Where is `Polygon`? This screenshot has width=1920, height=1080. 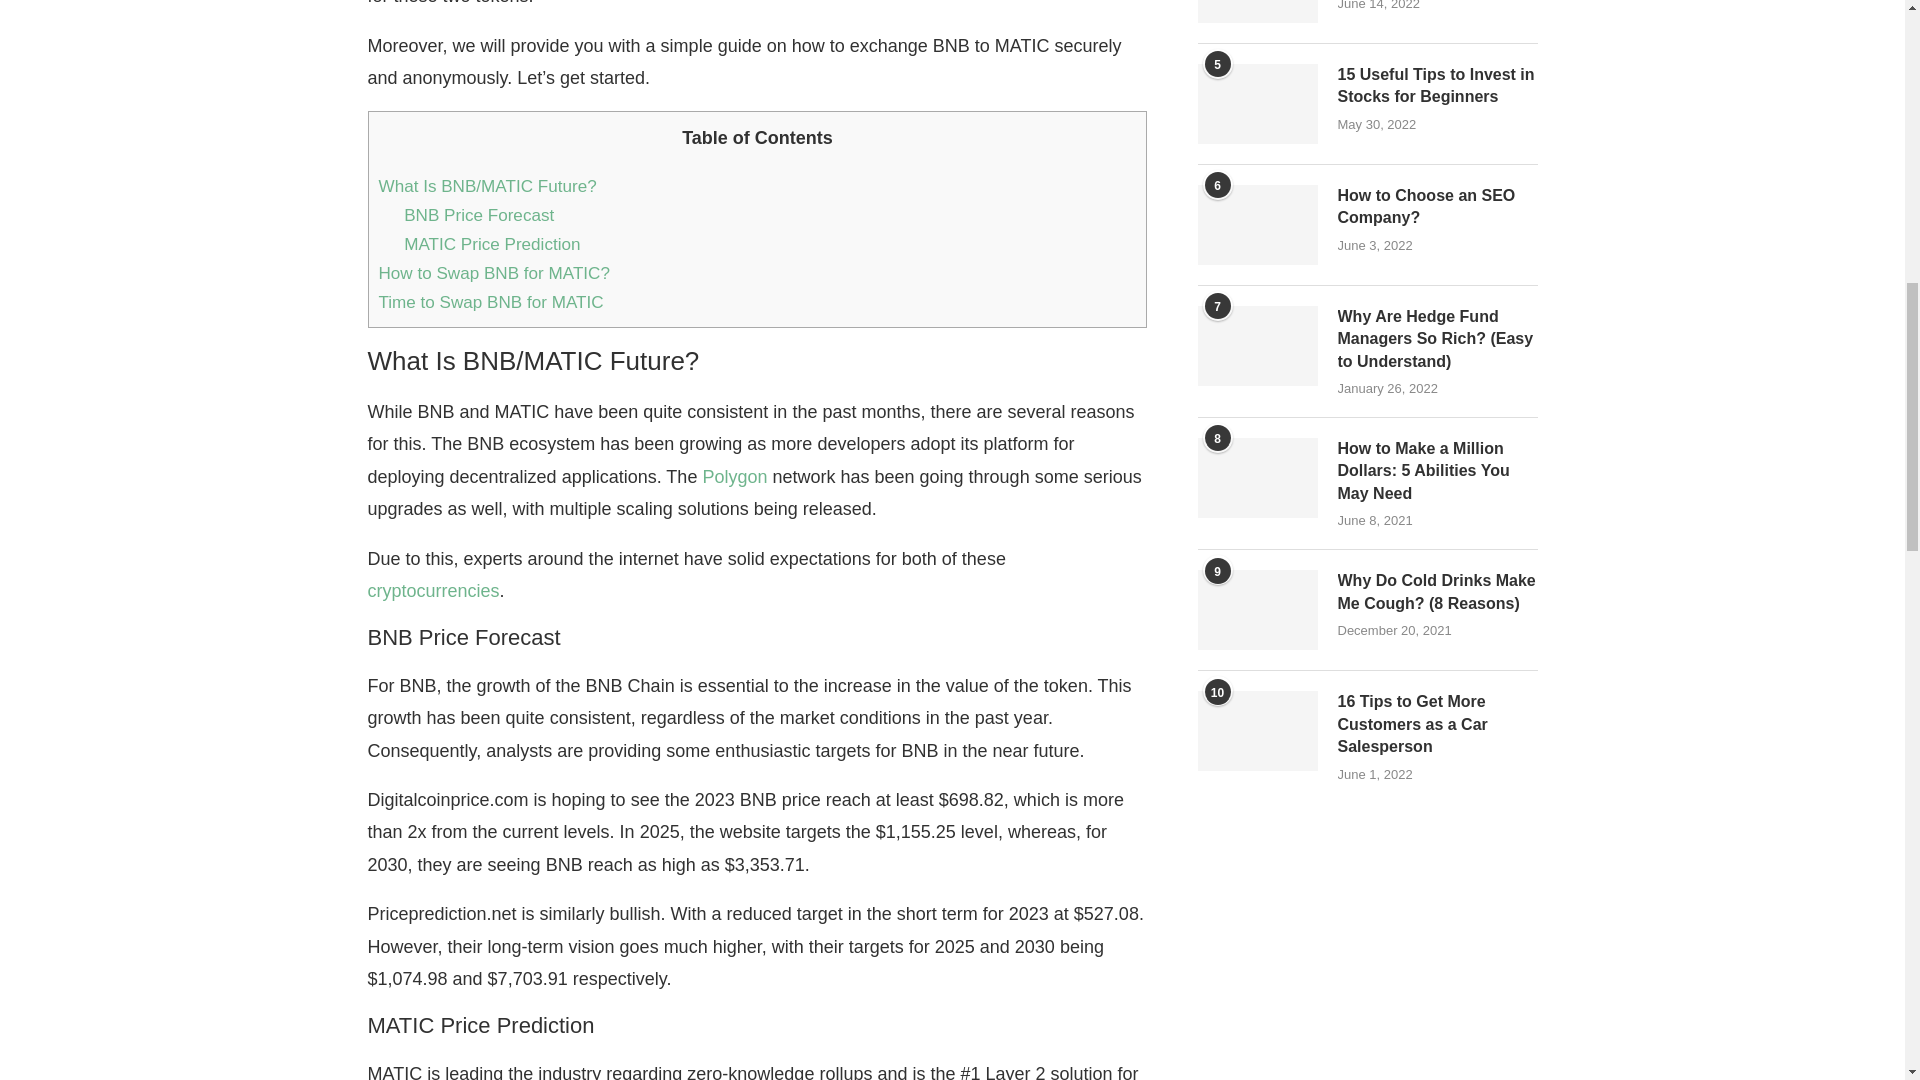
Polygon is located at coordinates (734, 476).